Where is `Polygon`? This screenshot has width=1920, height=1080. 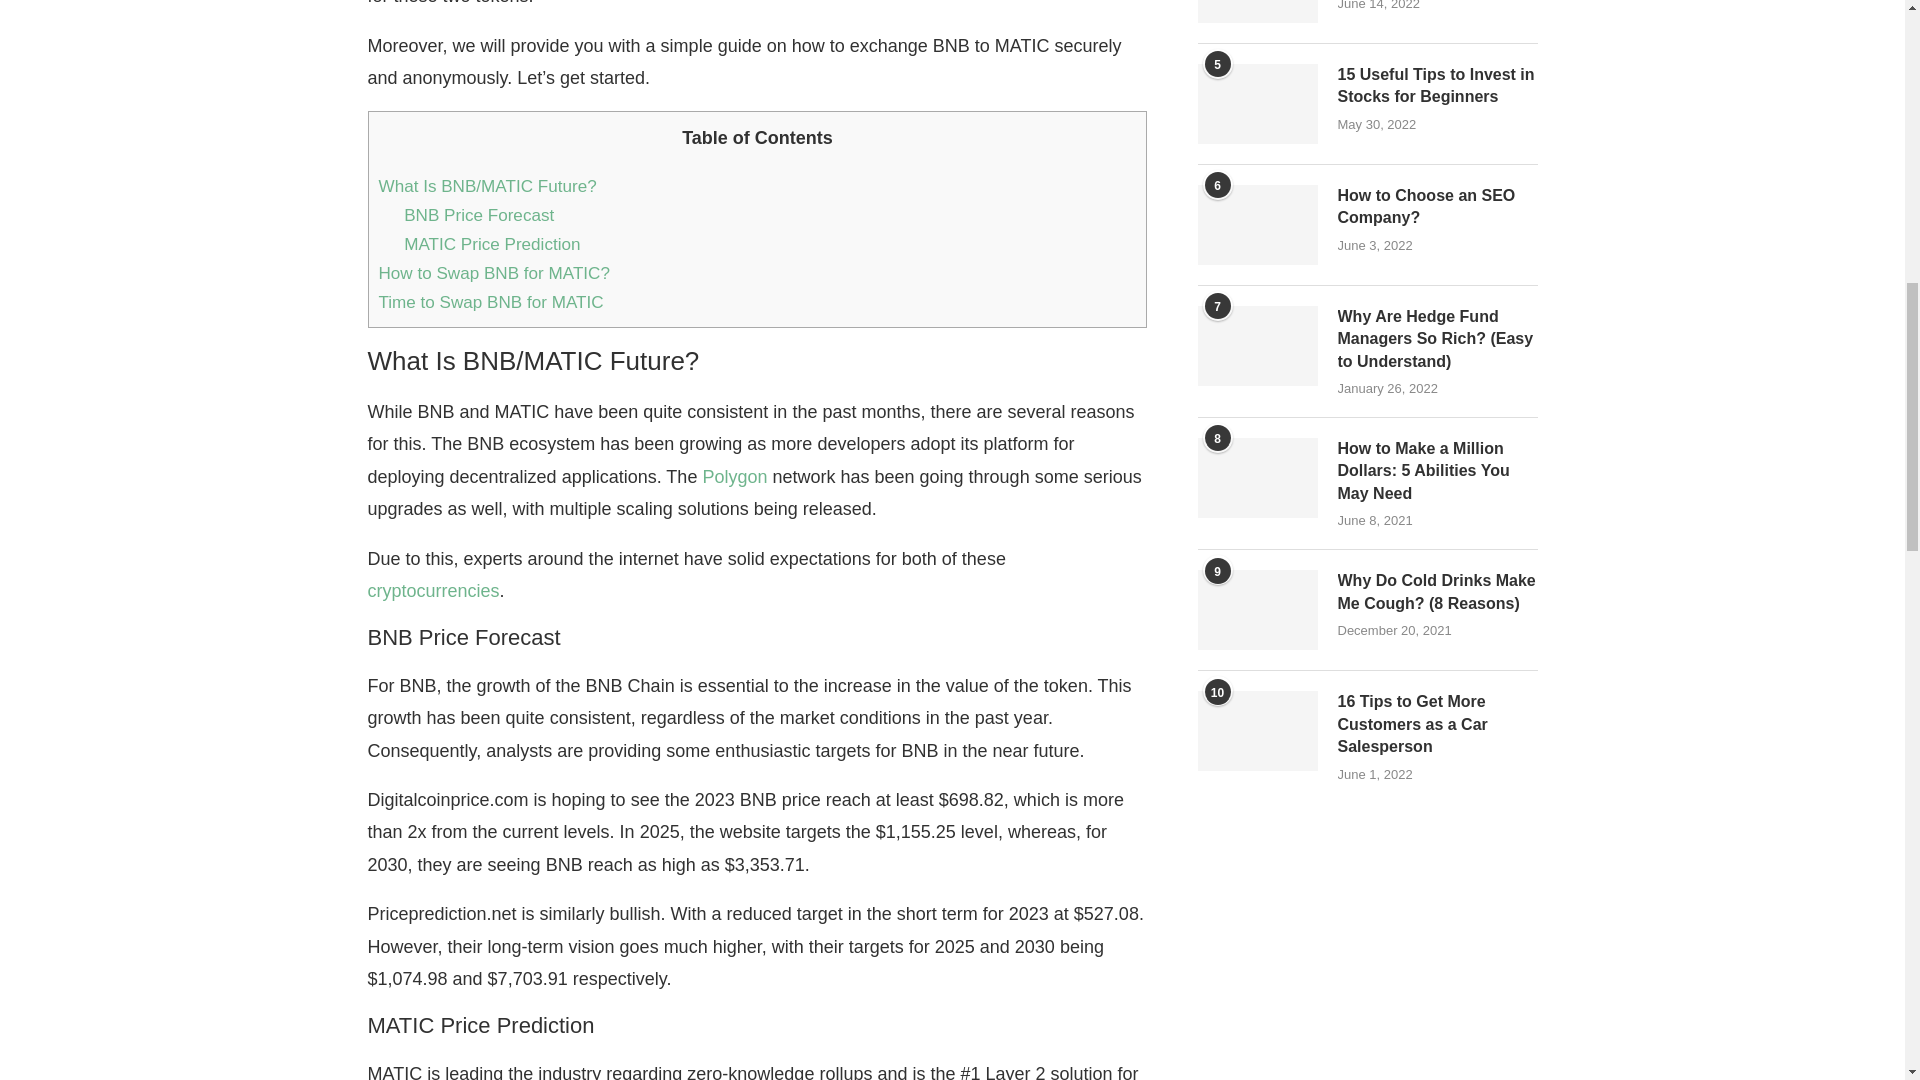
Polygon is located at coordinates (734, 476).